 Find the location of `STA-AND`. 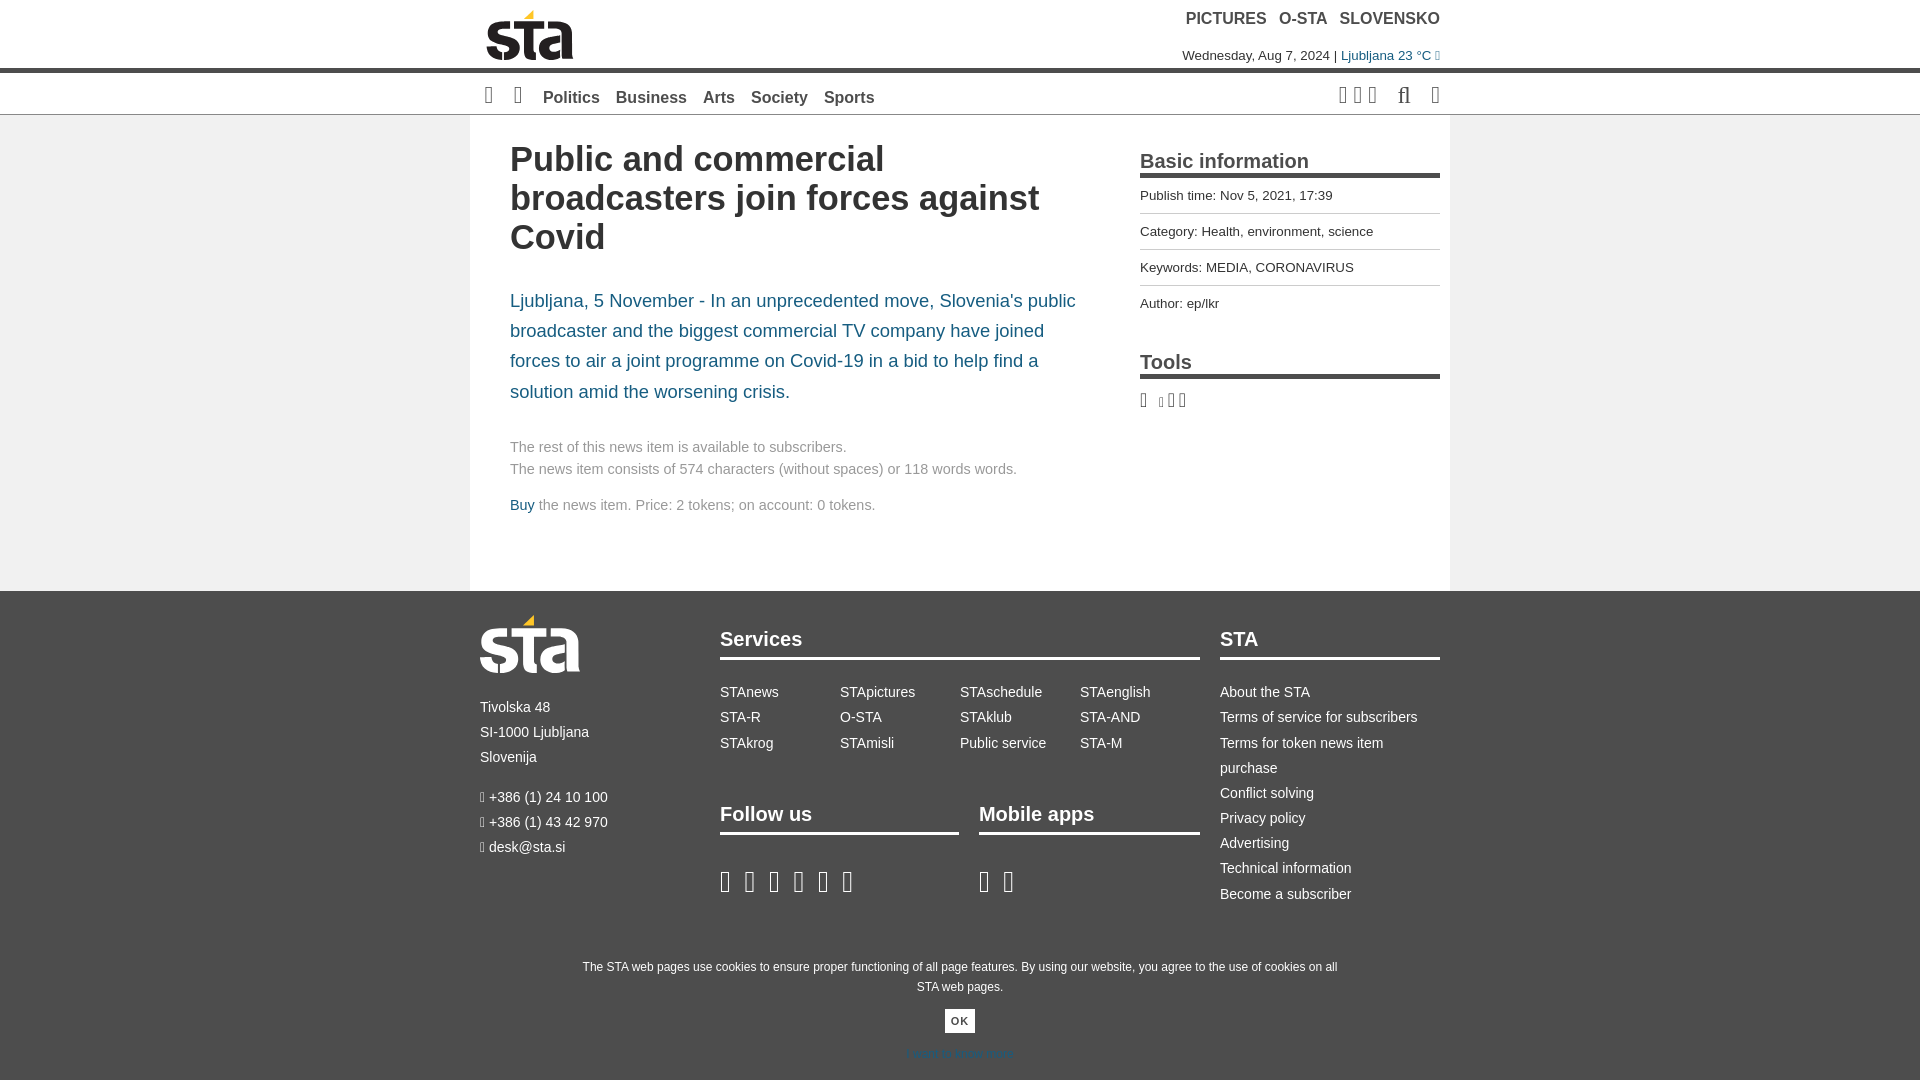

STA-AND is located at coordinates (1140, 718).